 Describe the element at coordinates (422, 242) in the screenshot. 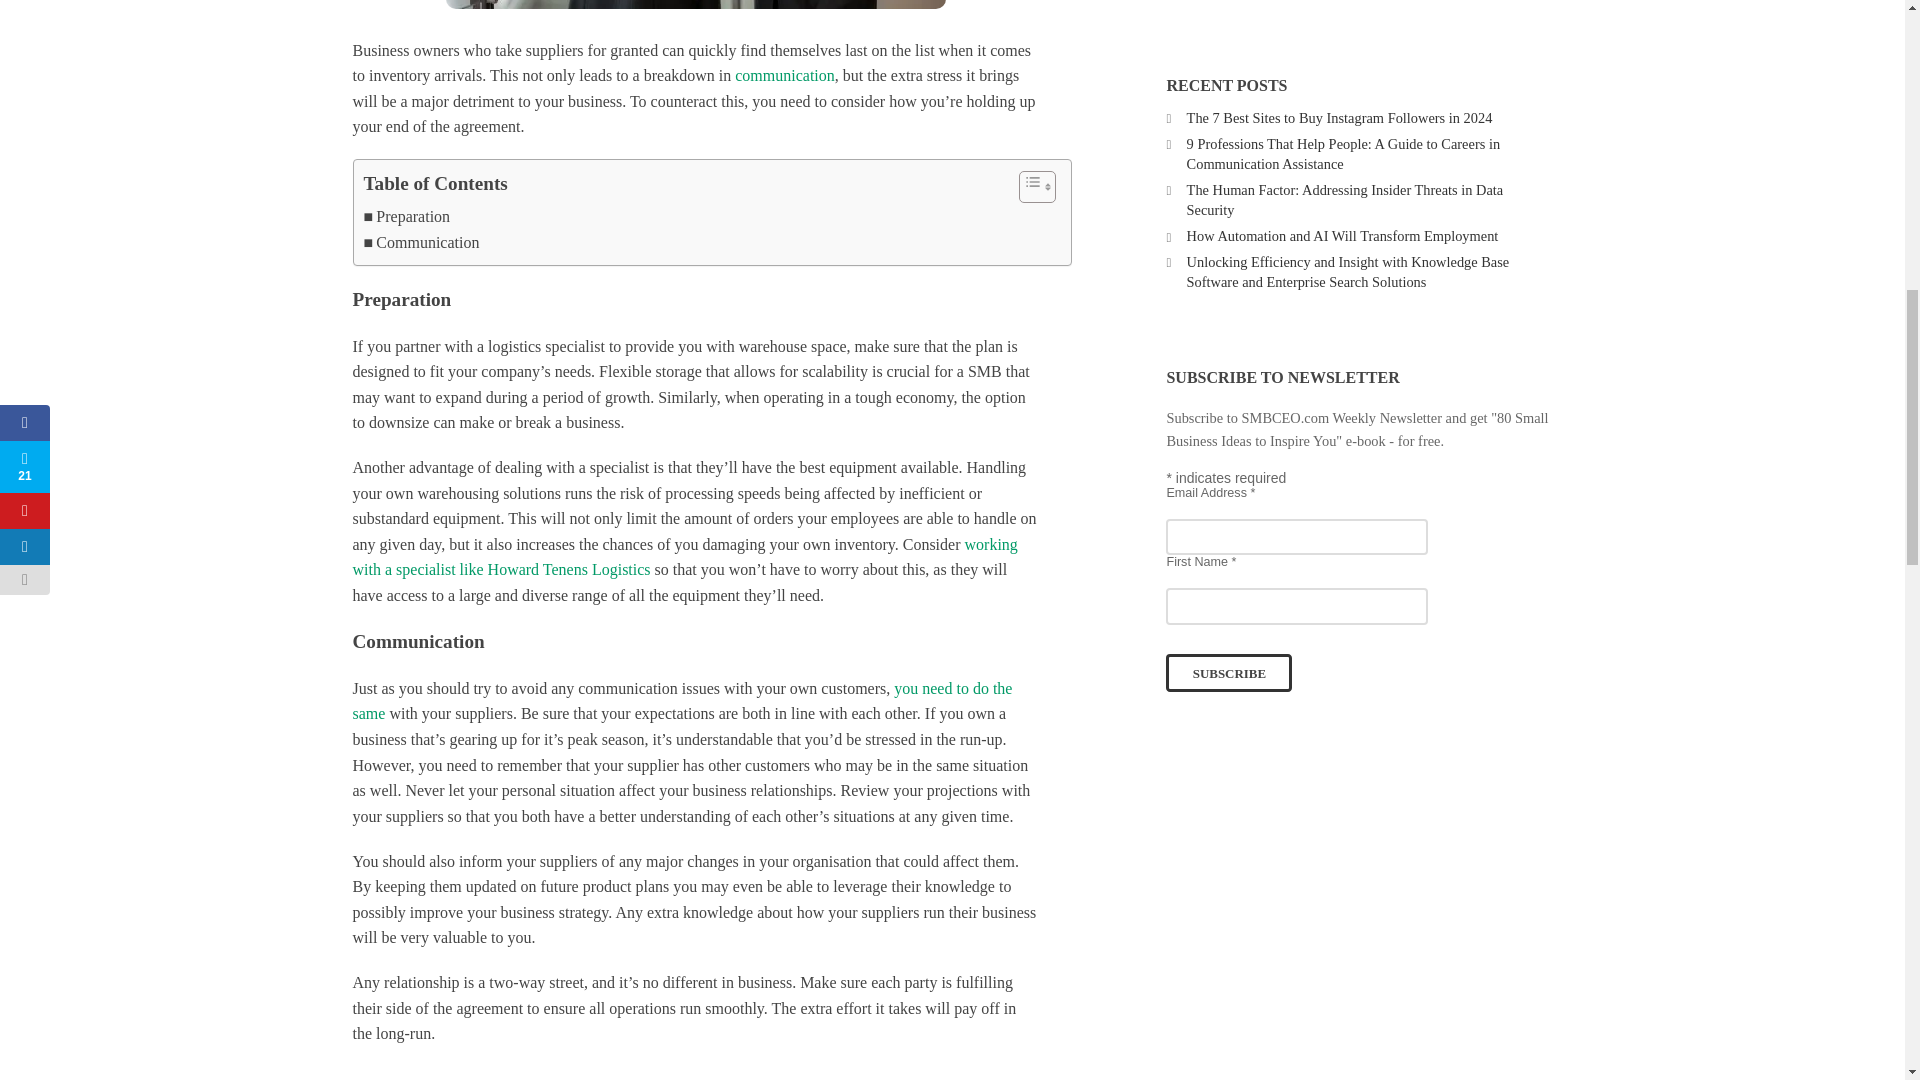

I see `Communication` at that location.